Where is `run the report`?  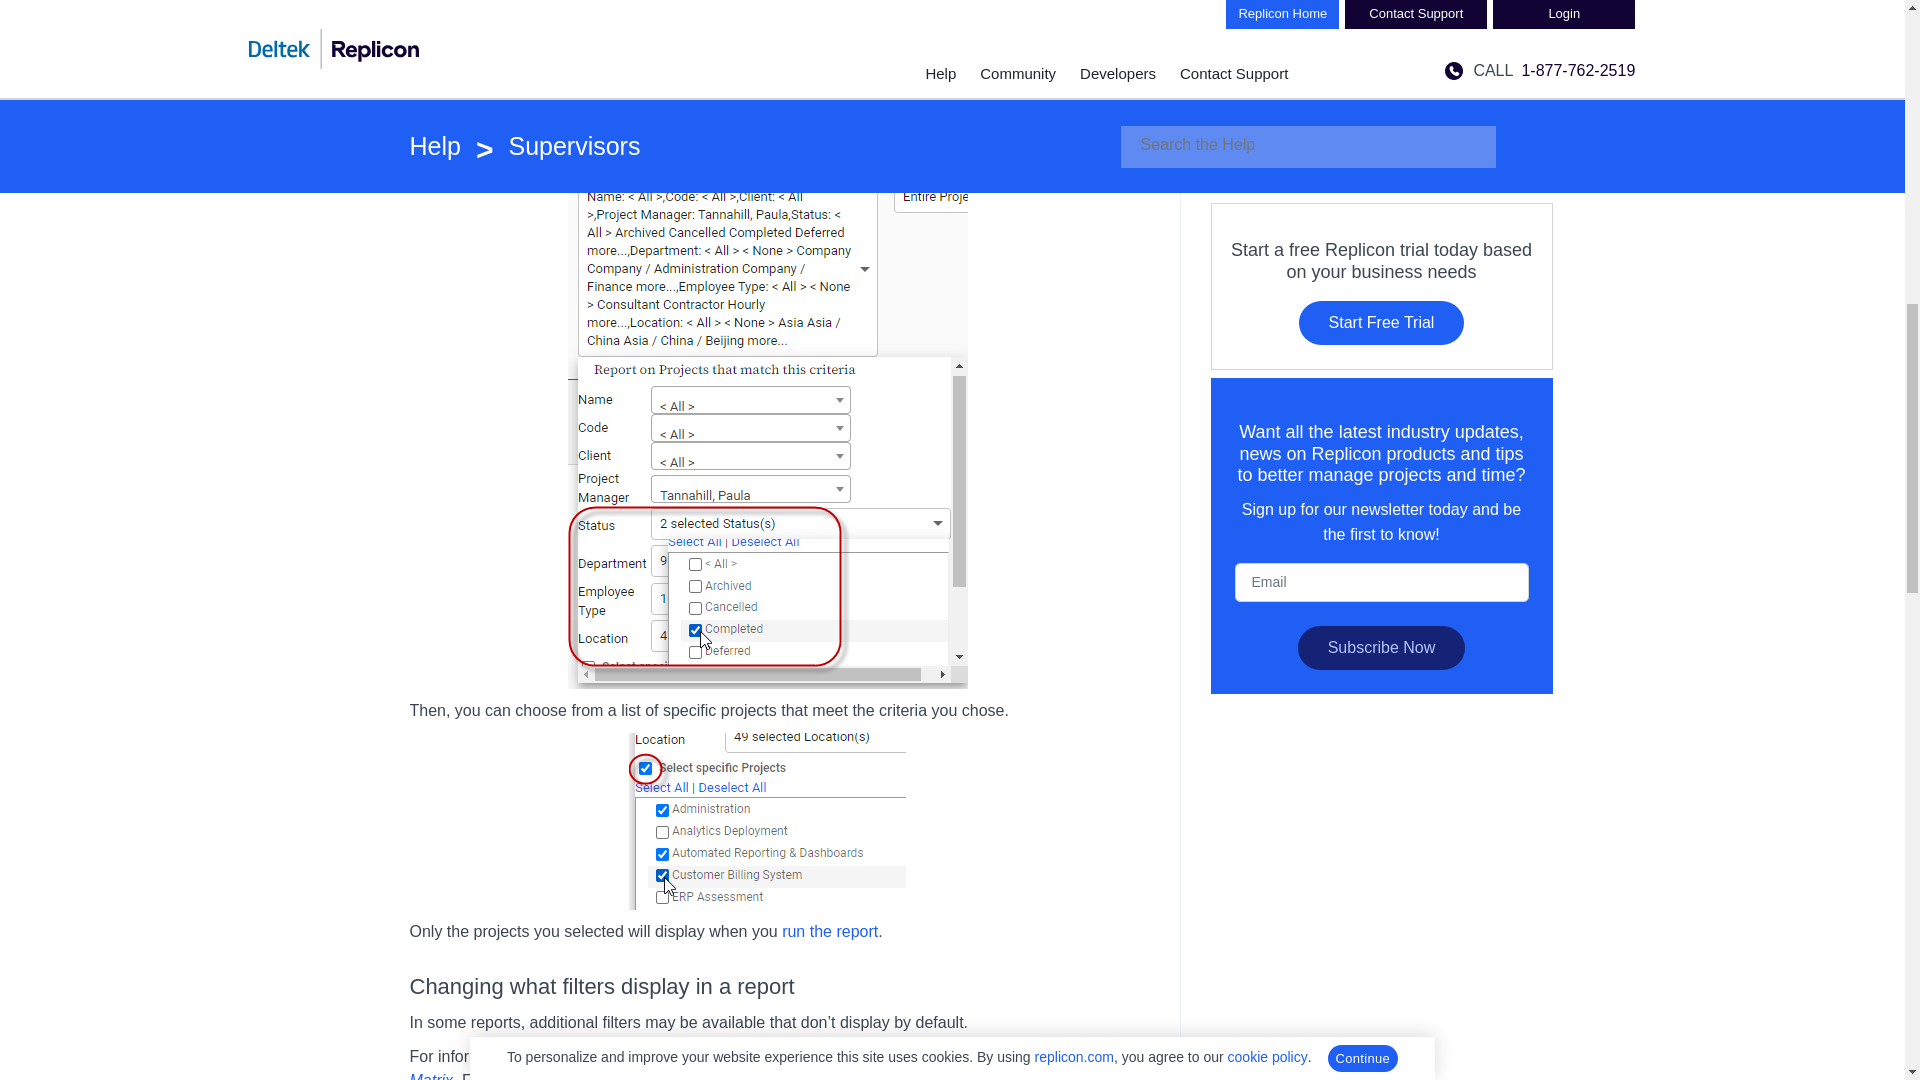 run the report is located at coordinates (829, 931).